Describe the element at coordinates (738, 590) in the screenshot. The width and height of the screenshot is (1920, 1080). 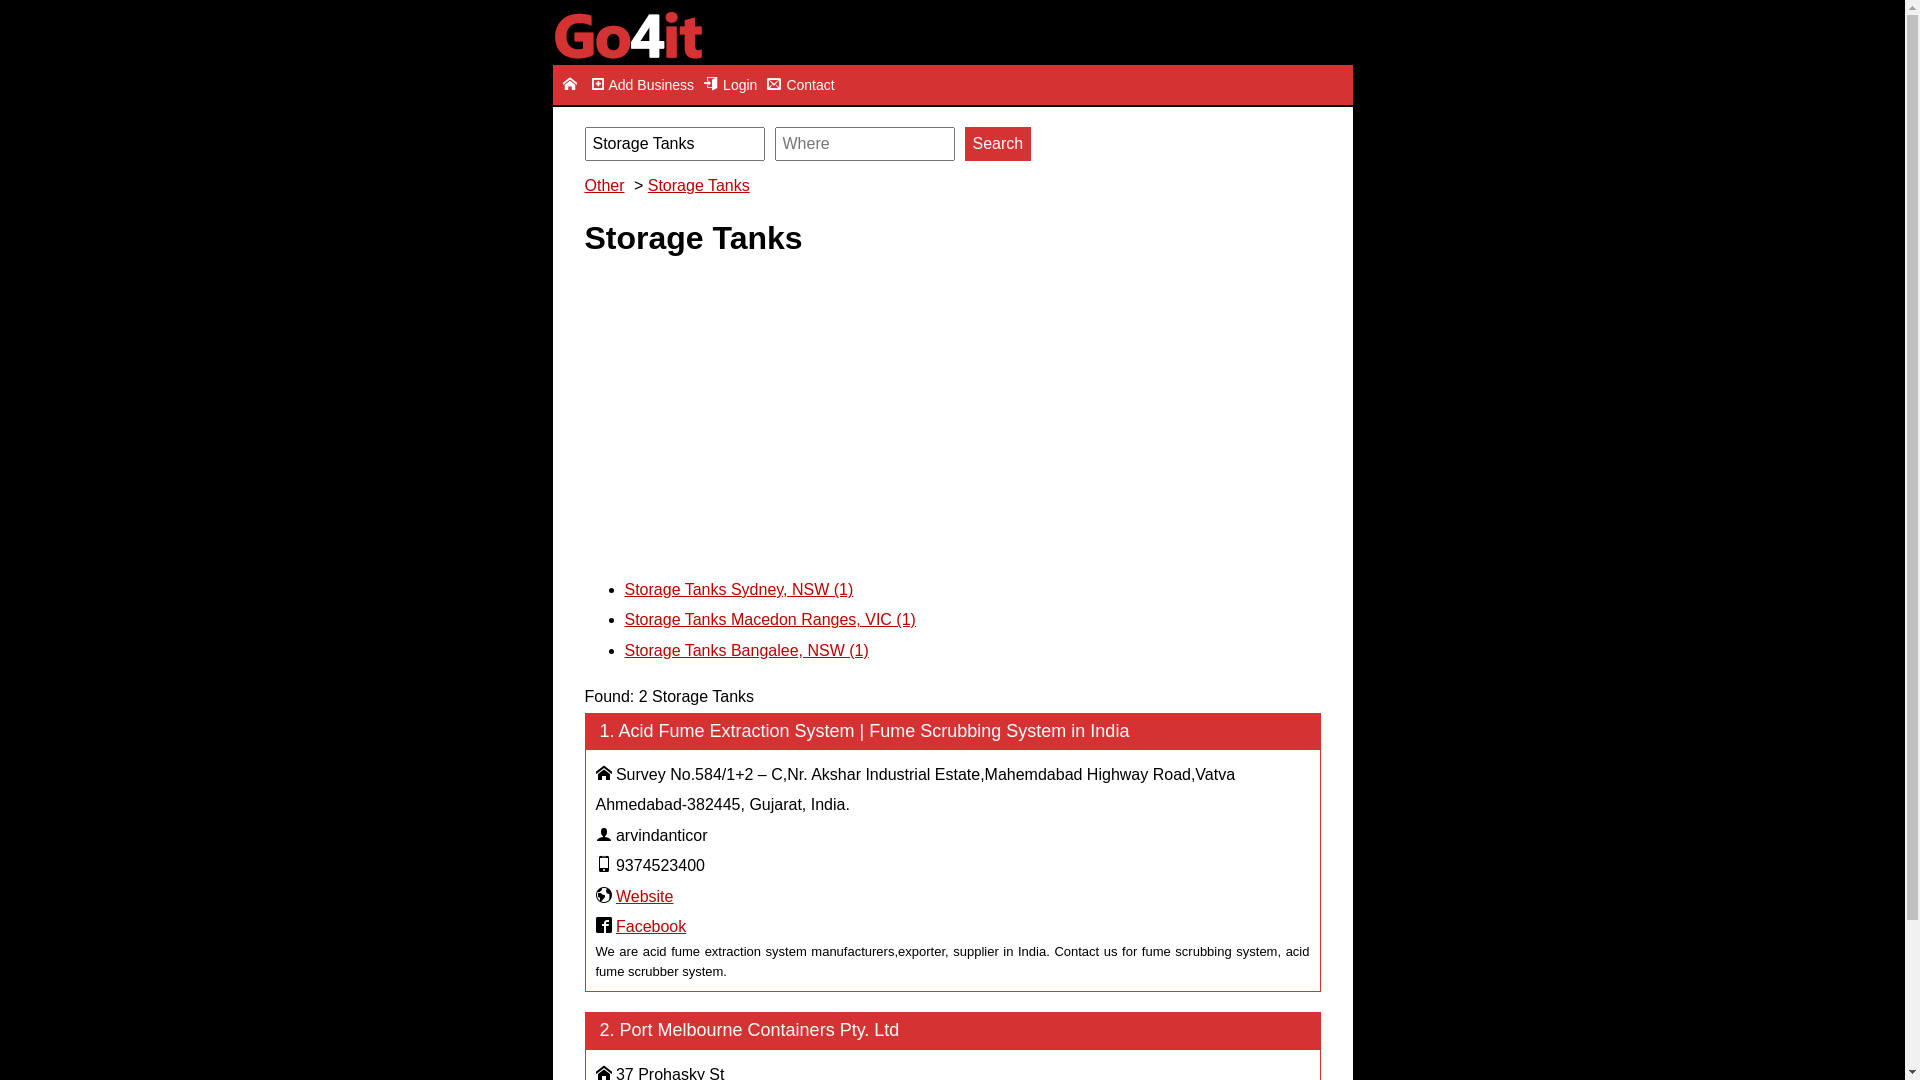
I see `Storage Tanks Sydney, NSW (1)` at that location.